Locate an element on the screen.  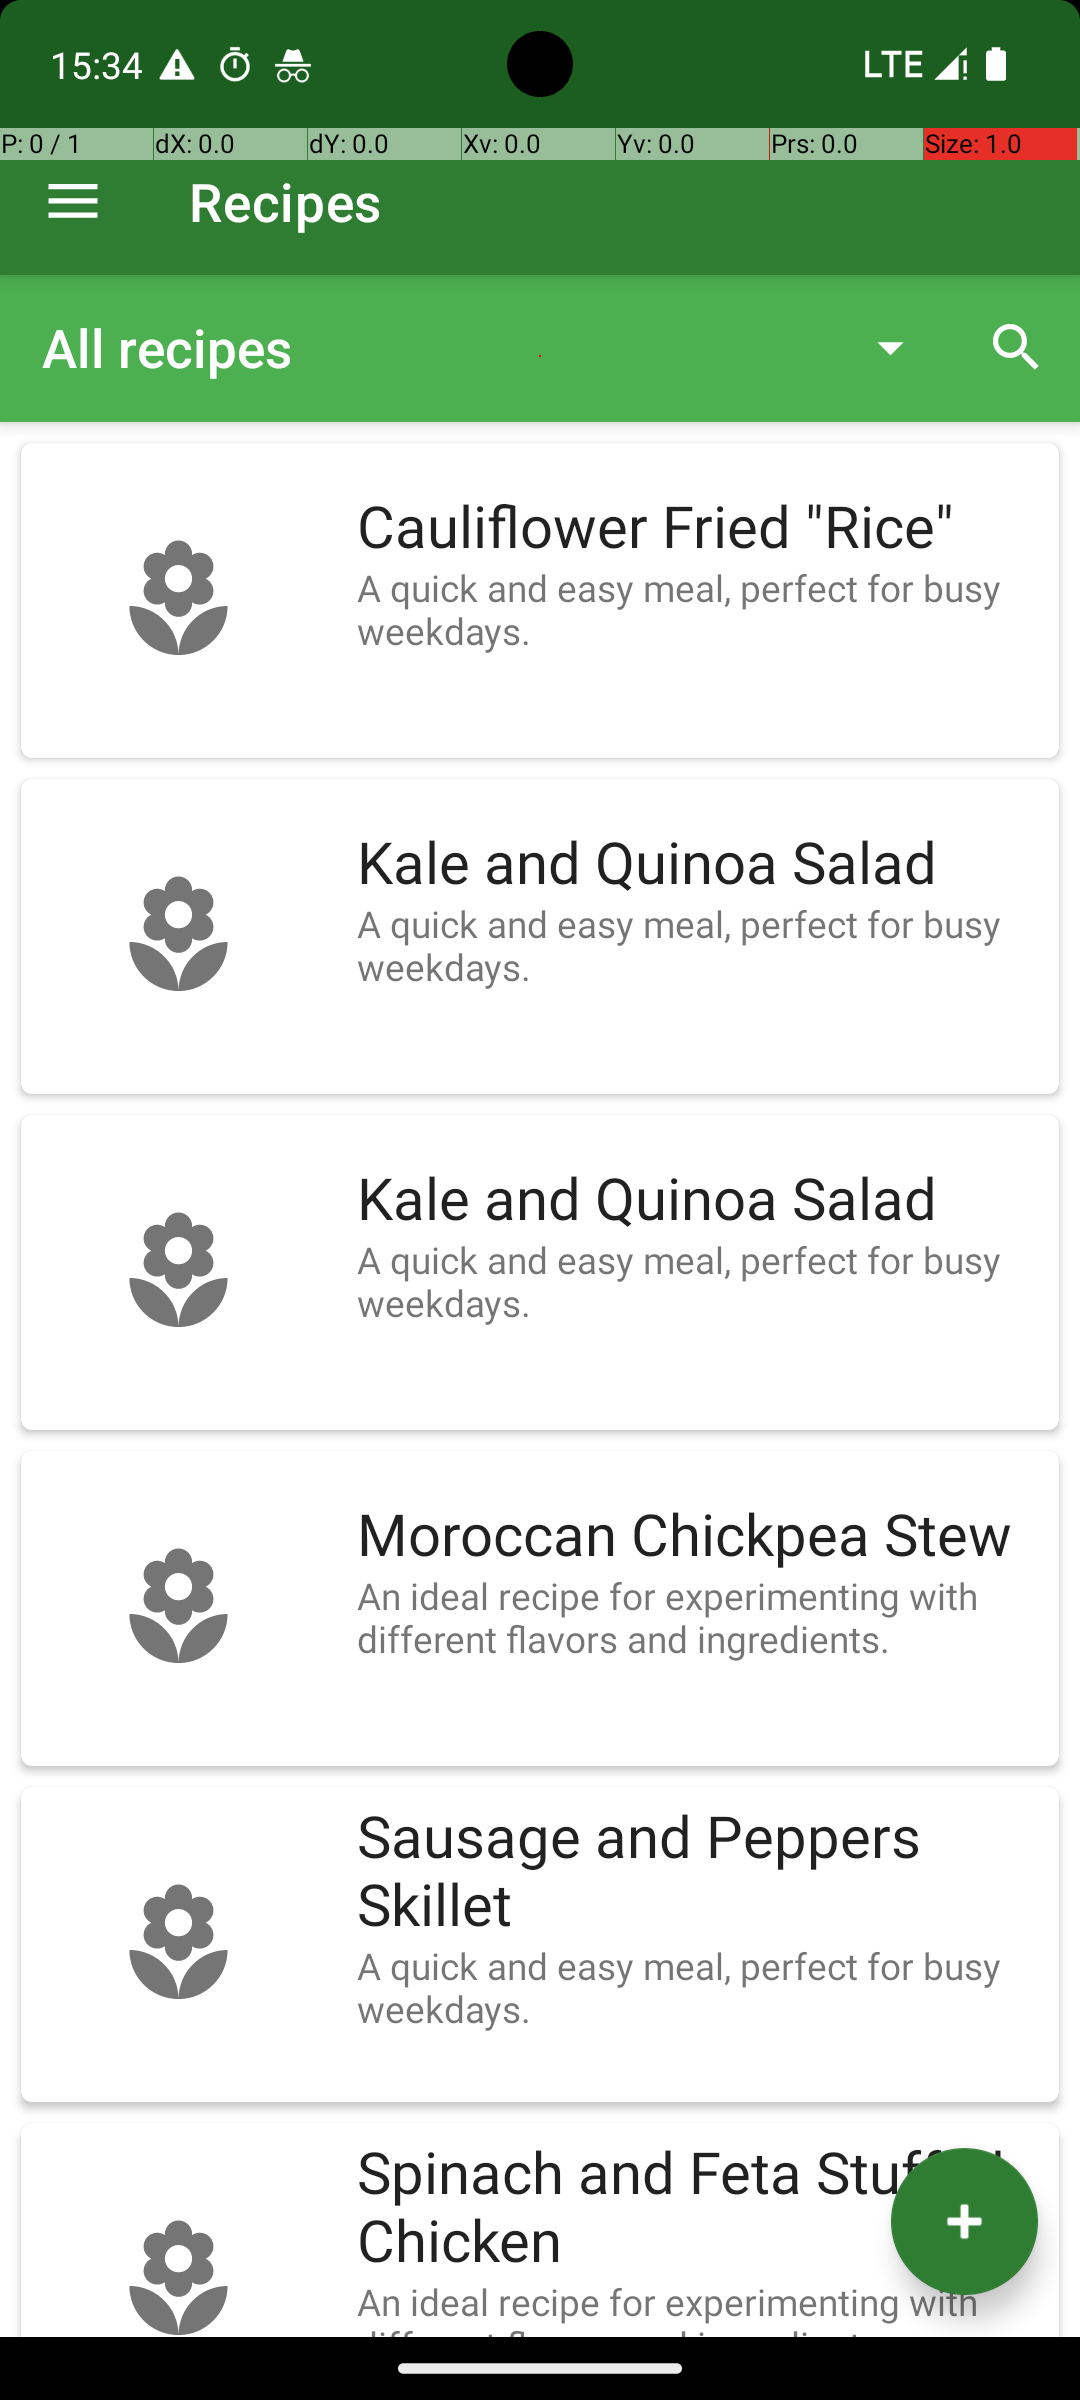
Sausage and Peppers Skillet is located at coordinates (698, 1872).